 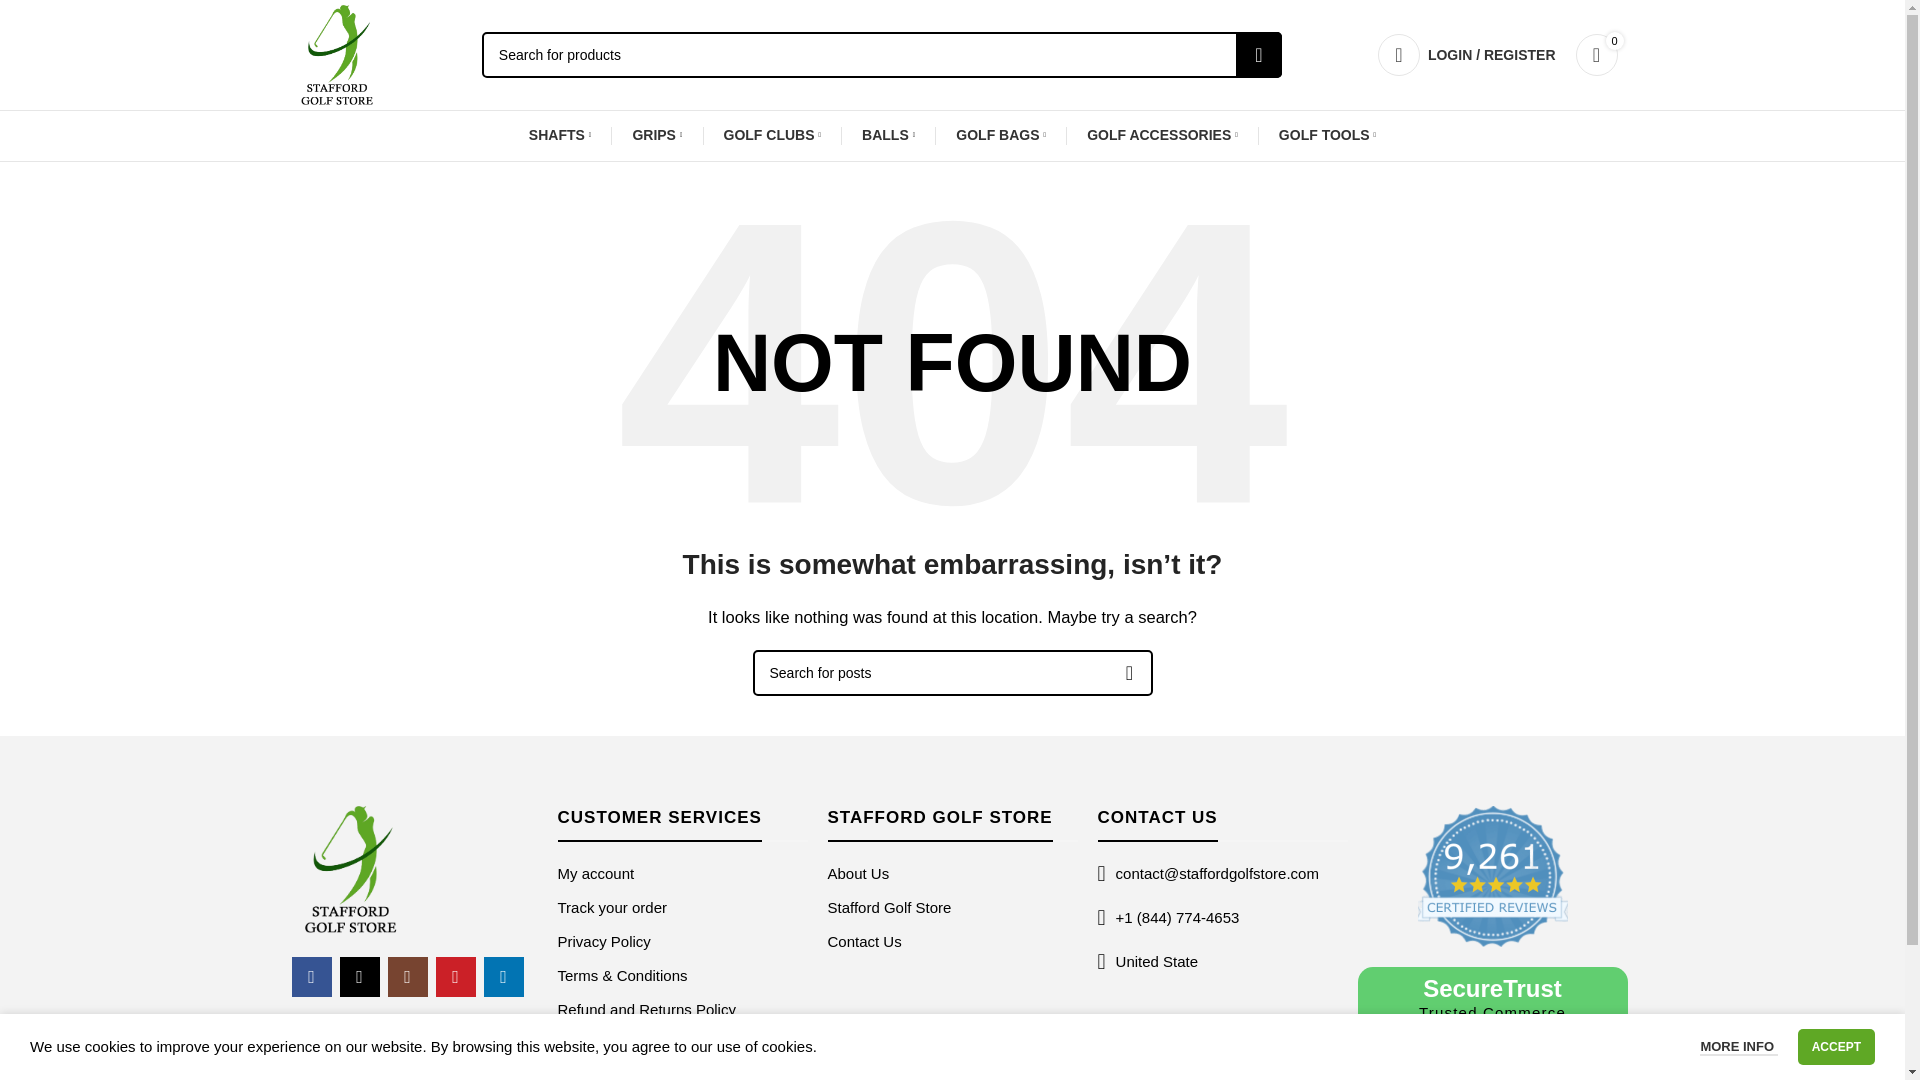 I want to click on Search for posts, so click(x=952, y=672).